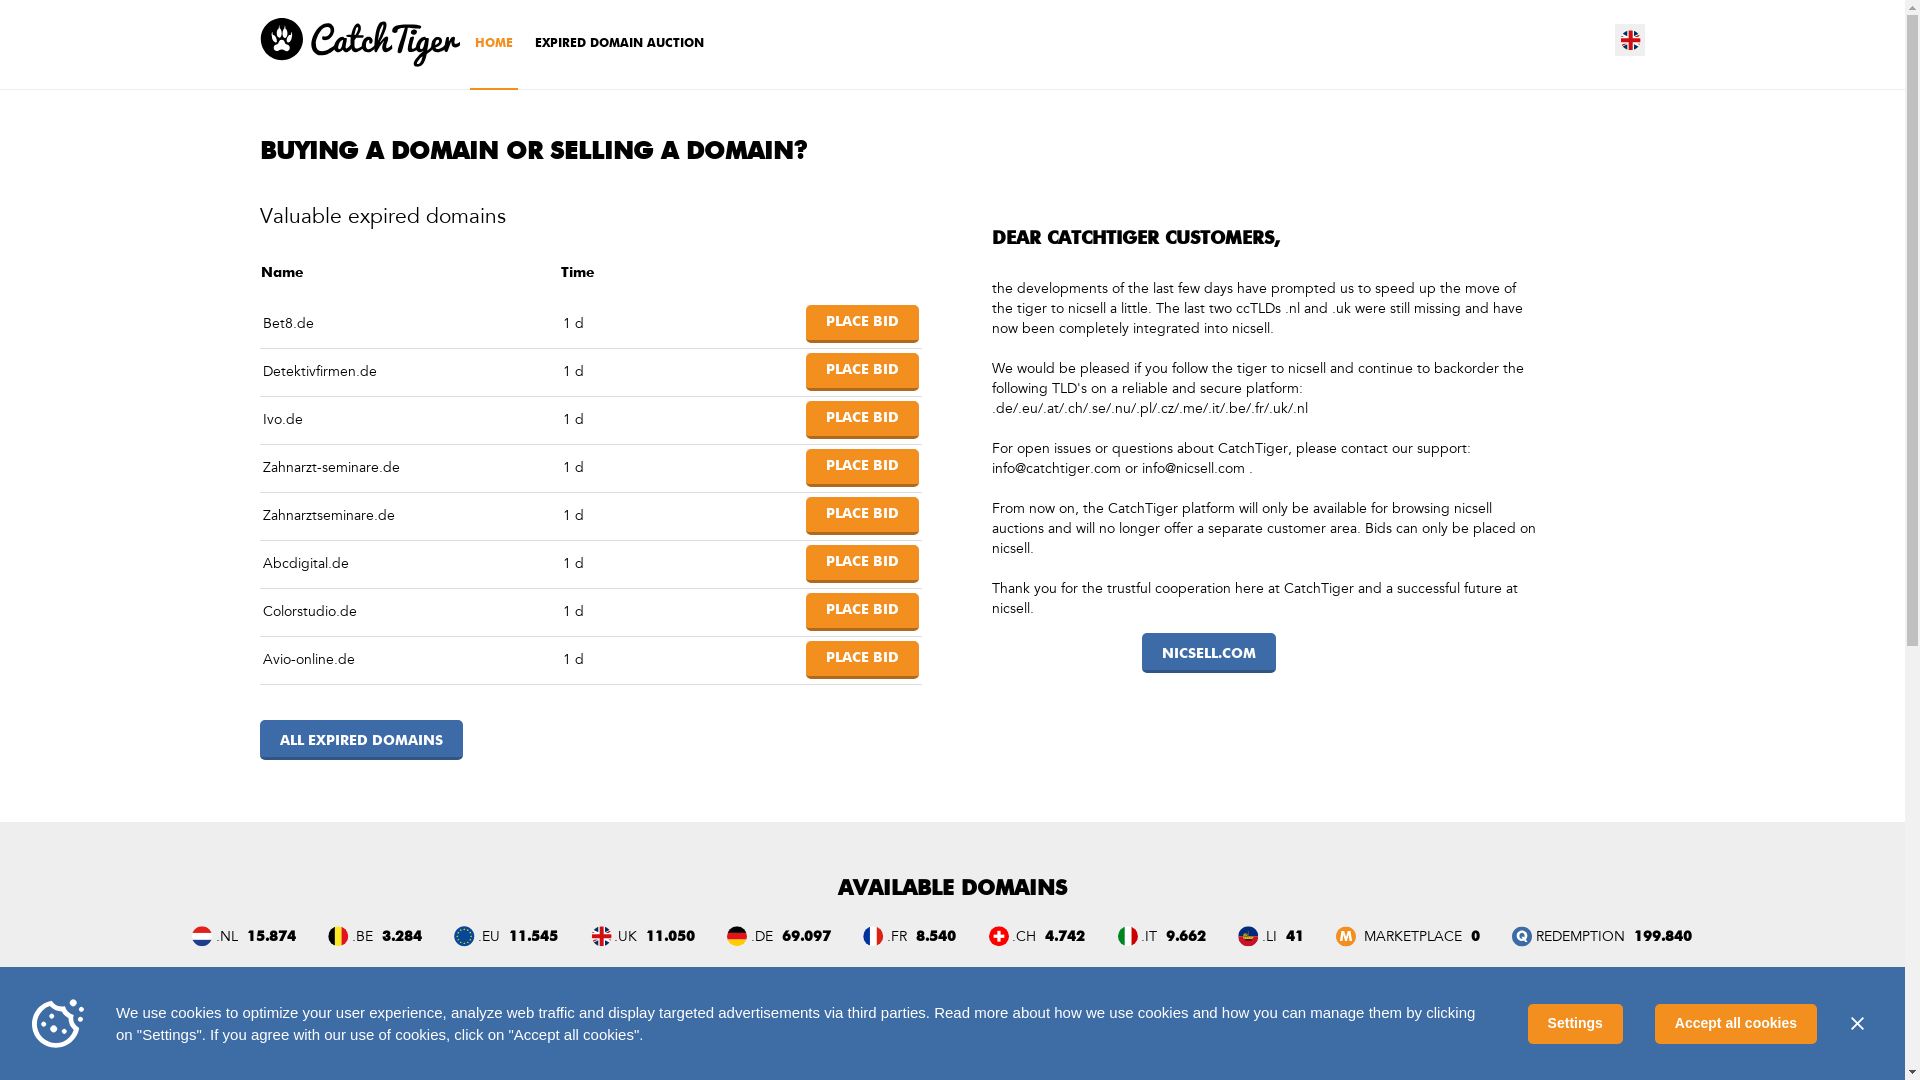 The width and height of the screenshot is (1920, 1080). Describe the element at coordinates (640, 934) in the screenshot. I see `.UK 11.050` at that location.